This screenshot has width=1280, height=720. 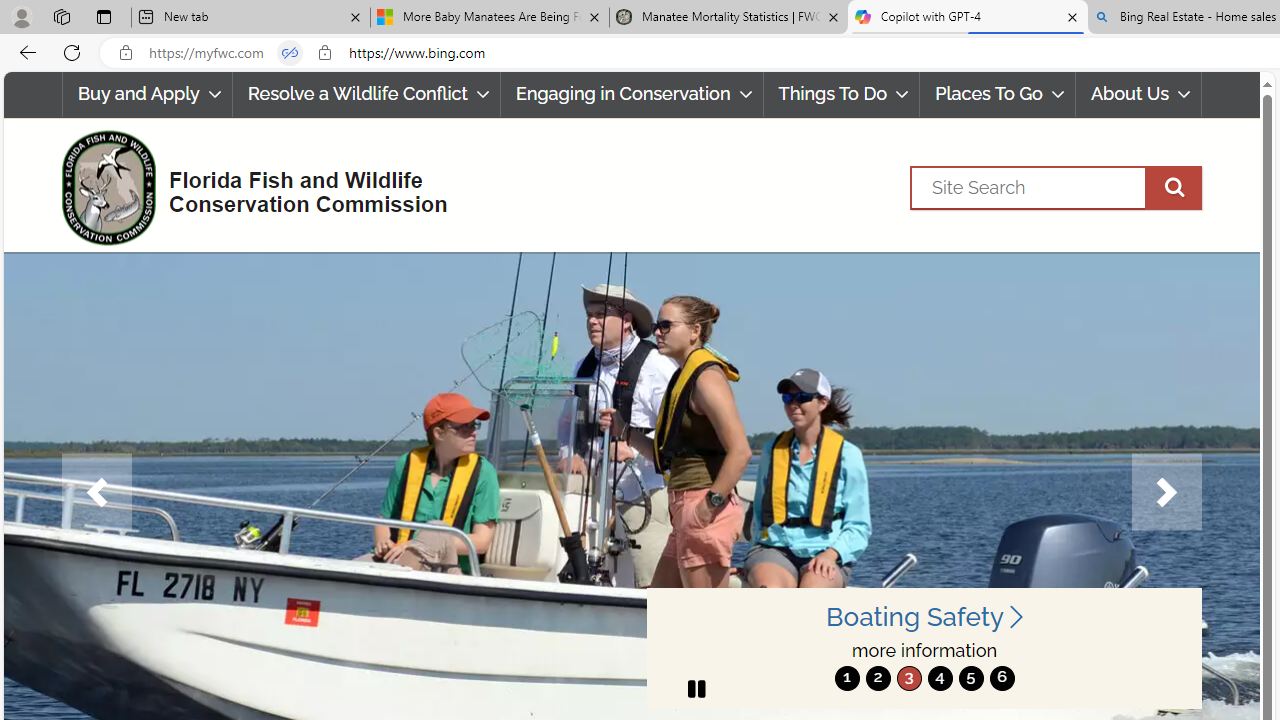 I want to click on move to slide 2, so click(x=878, y=678).